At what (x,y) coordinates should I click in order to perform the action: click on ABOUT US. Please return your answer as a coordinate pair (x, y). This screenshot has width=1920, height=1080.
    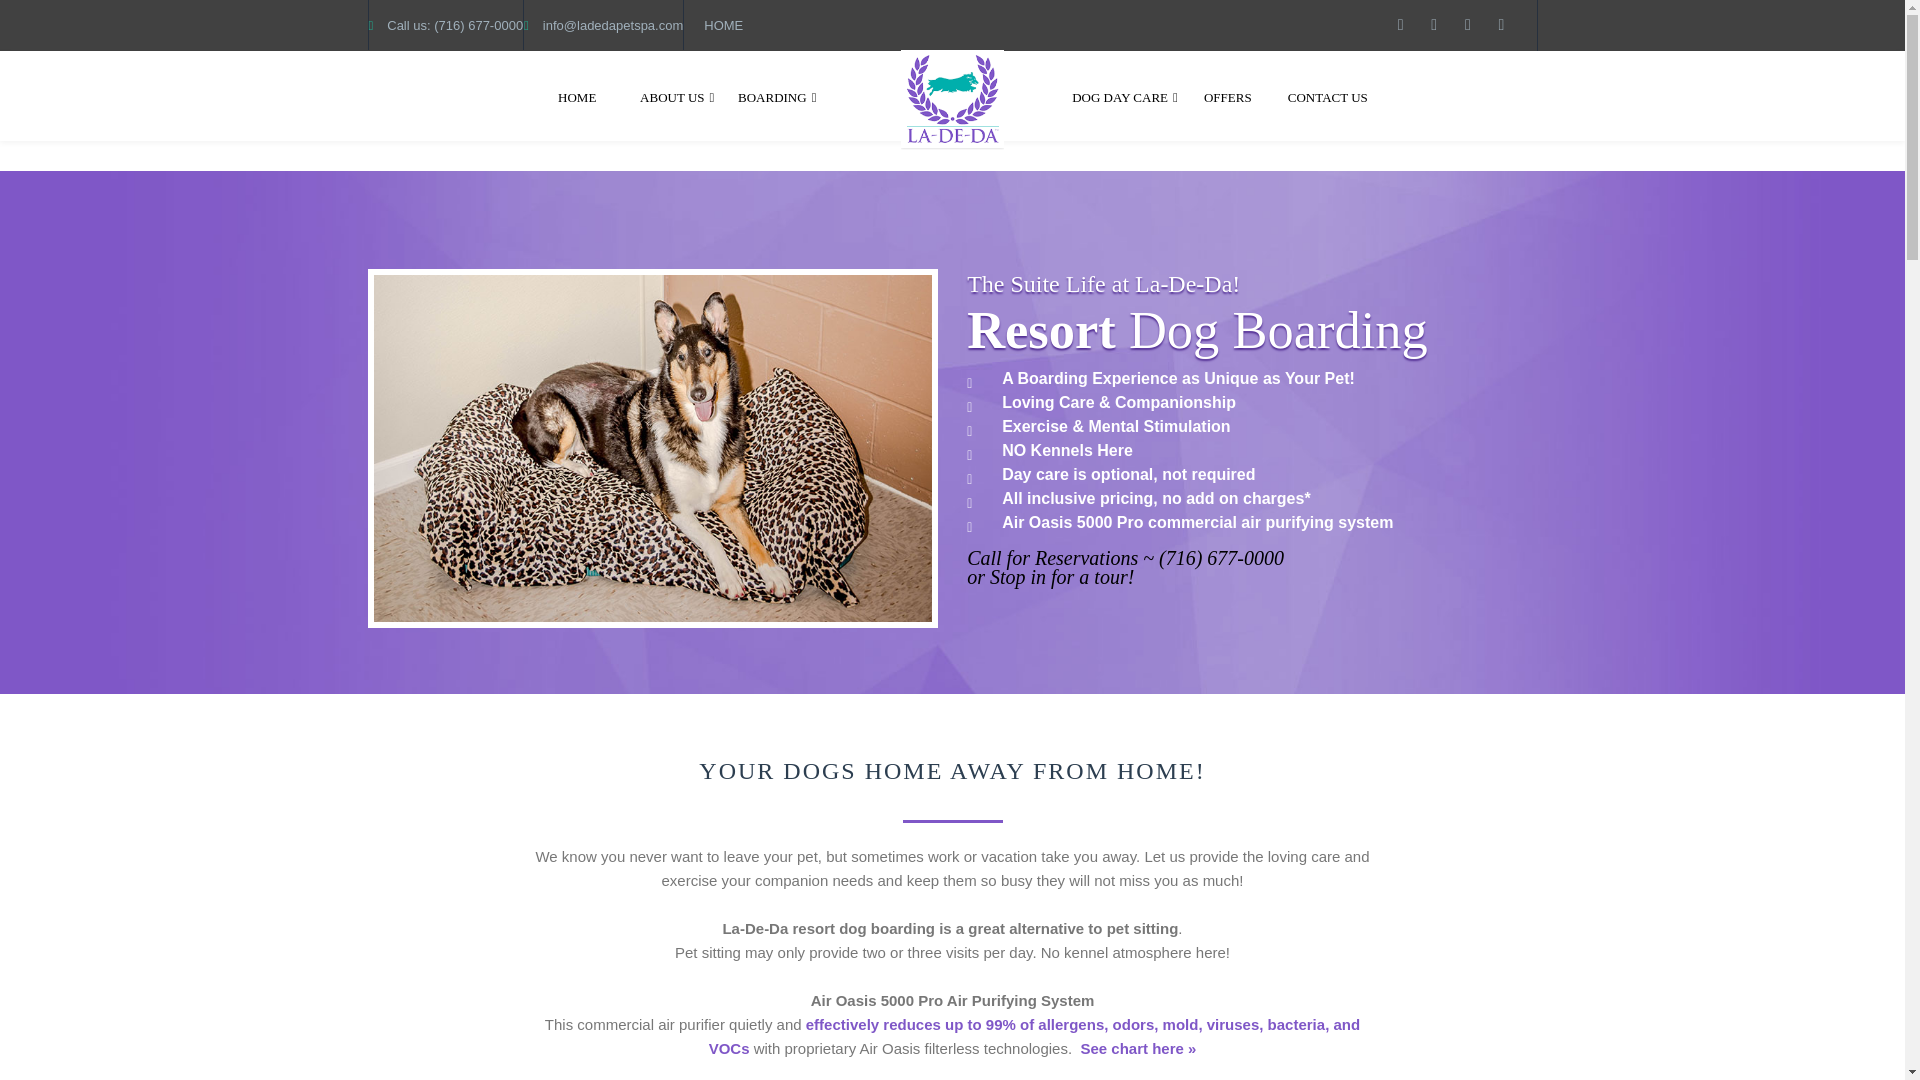
    Looking at the image, I should click on (677, 96).